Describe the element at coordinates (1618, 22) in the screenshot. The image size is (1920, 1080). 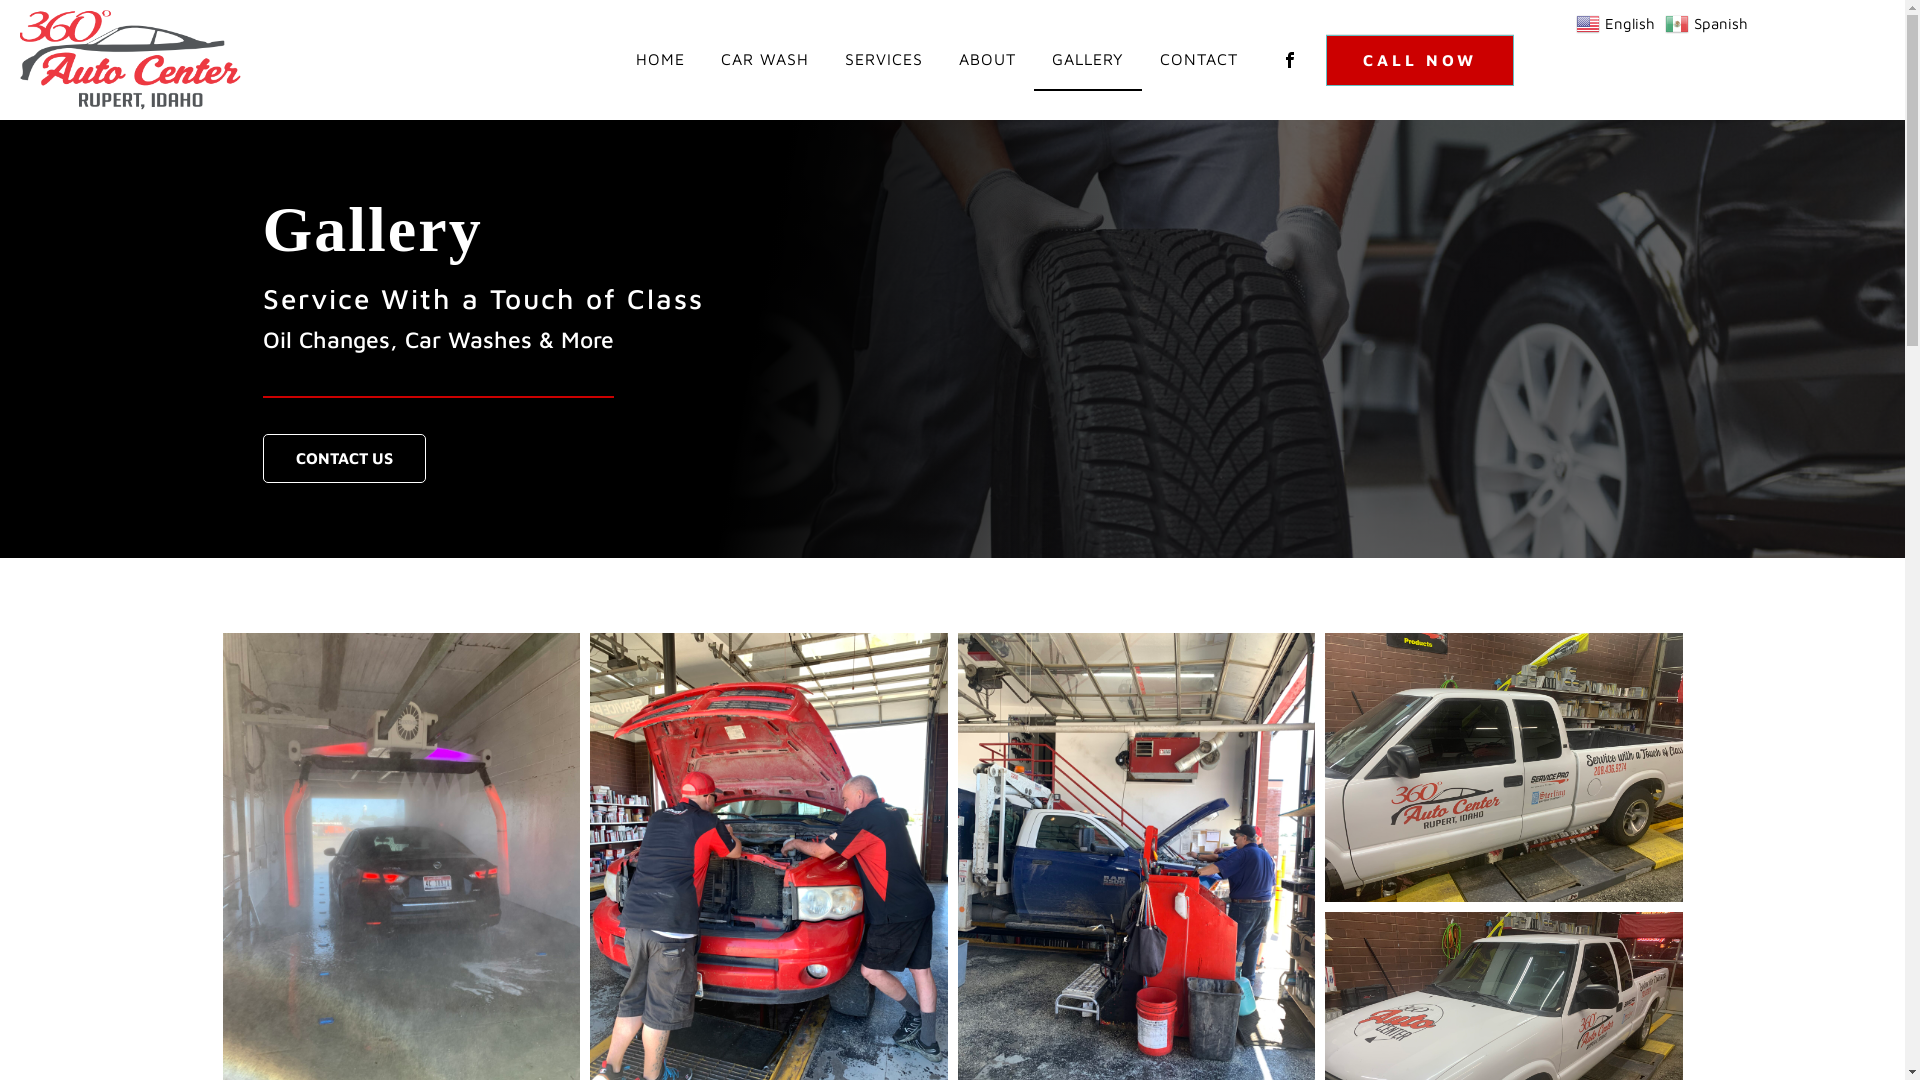
I see `English` at that location.